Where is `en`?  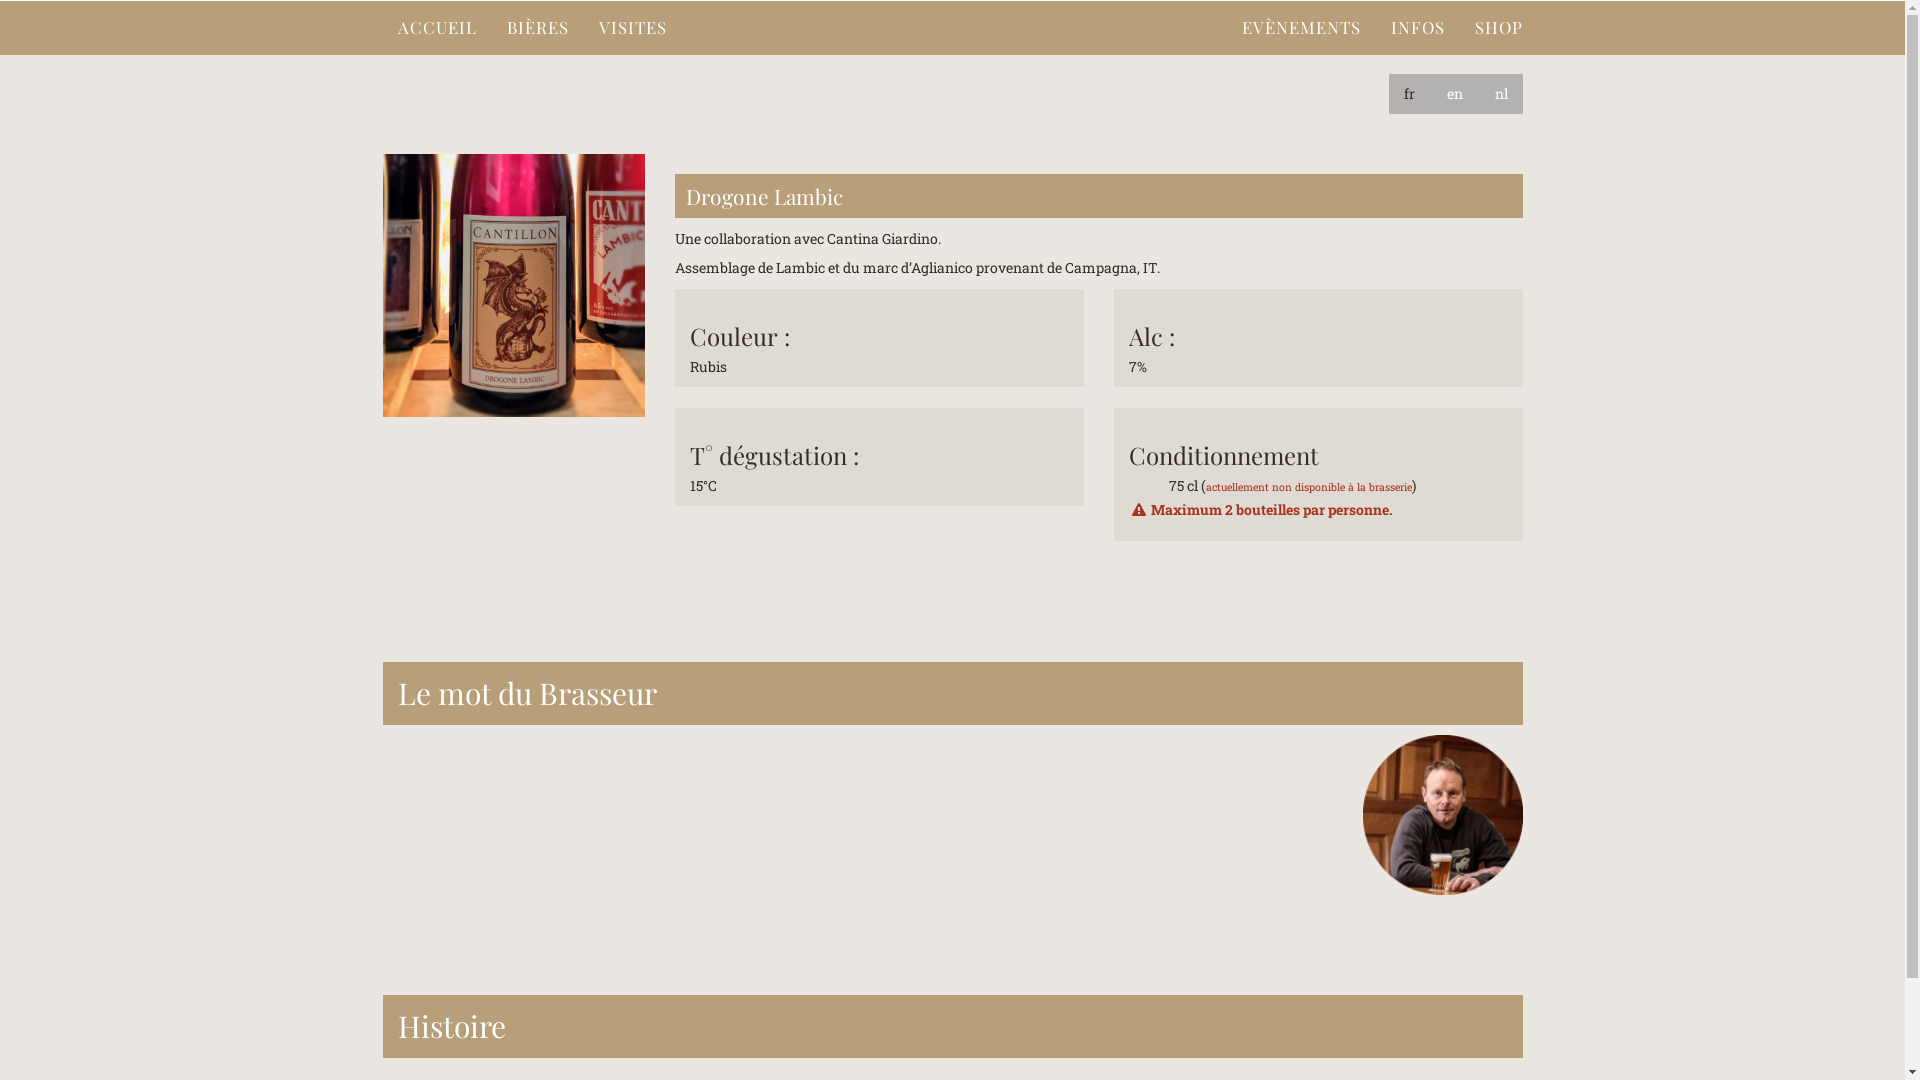
en is located at coordinates (1455, 94).